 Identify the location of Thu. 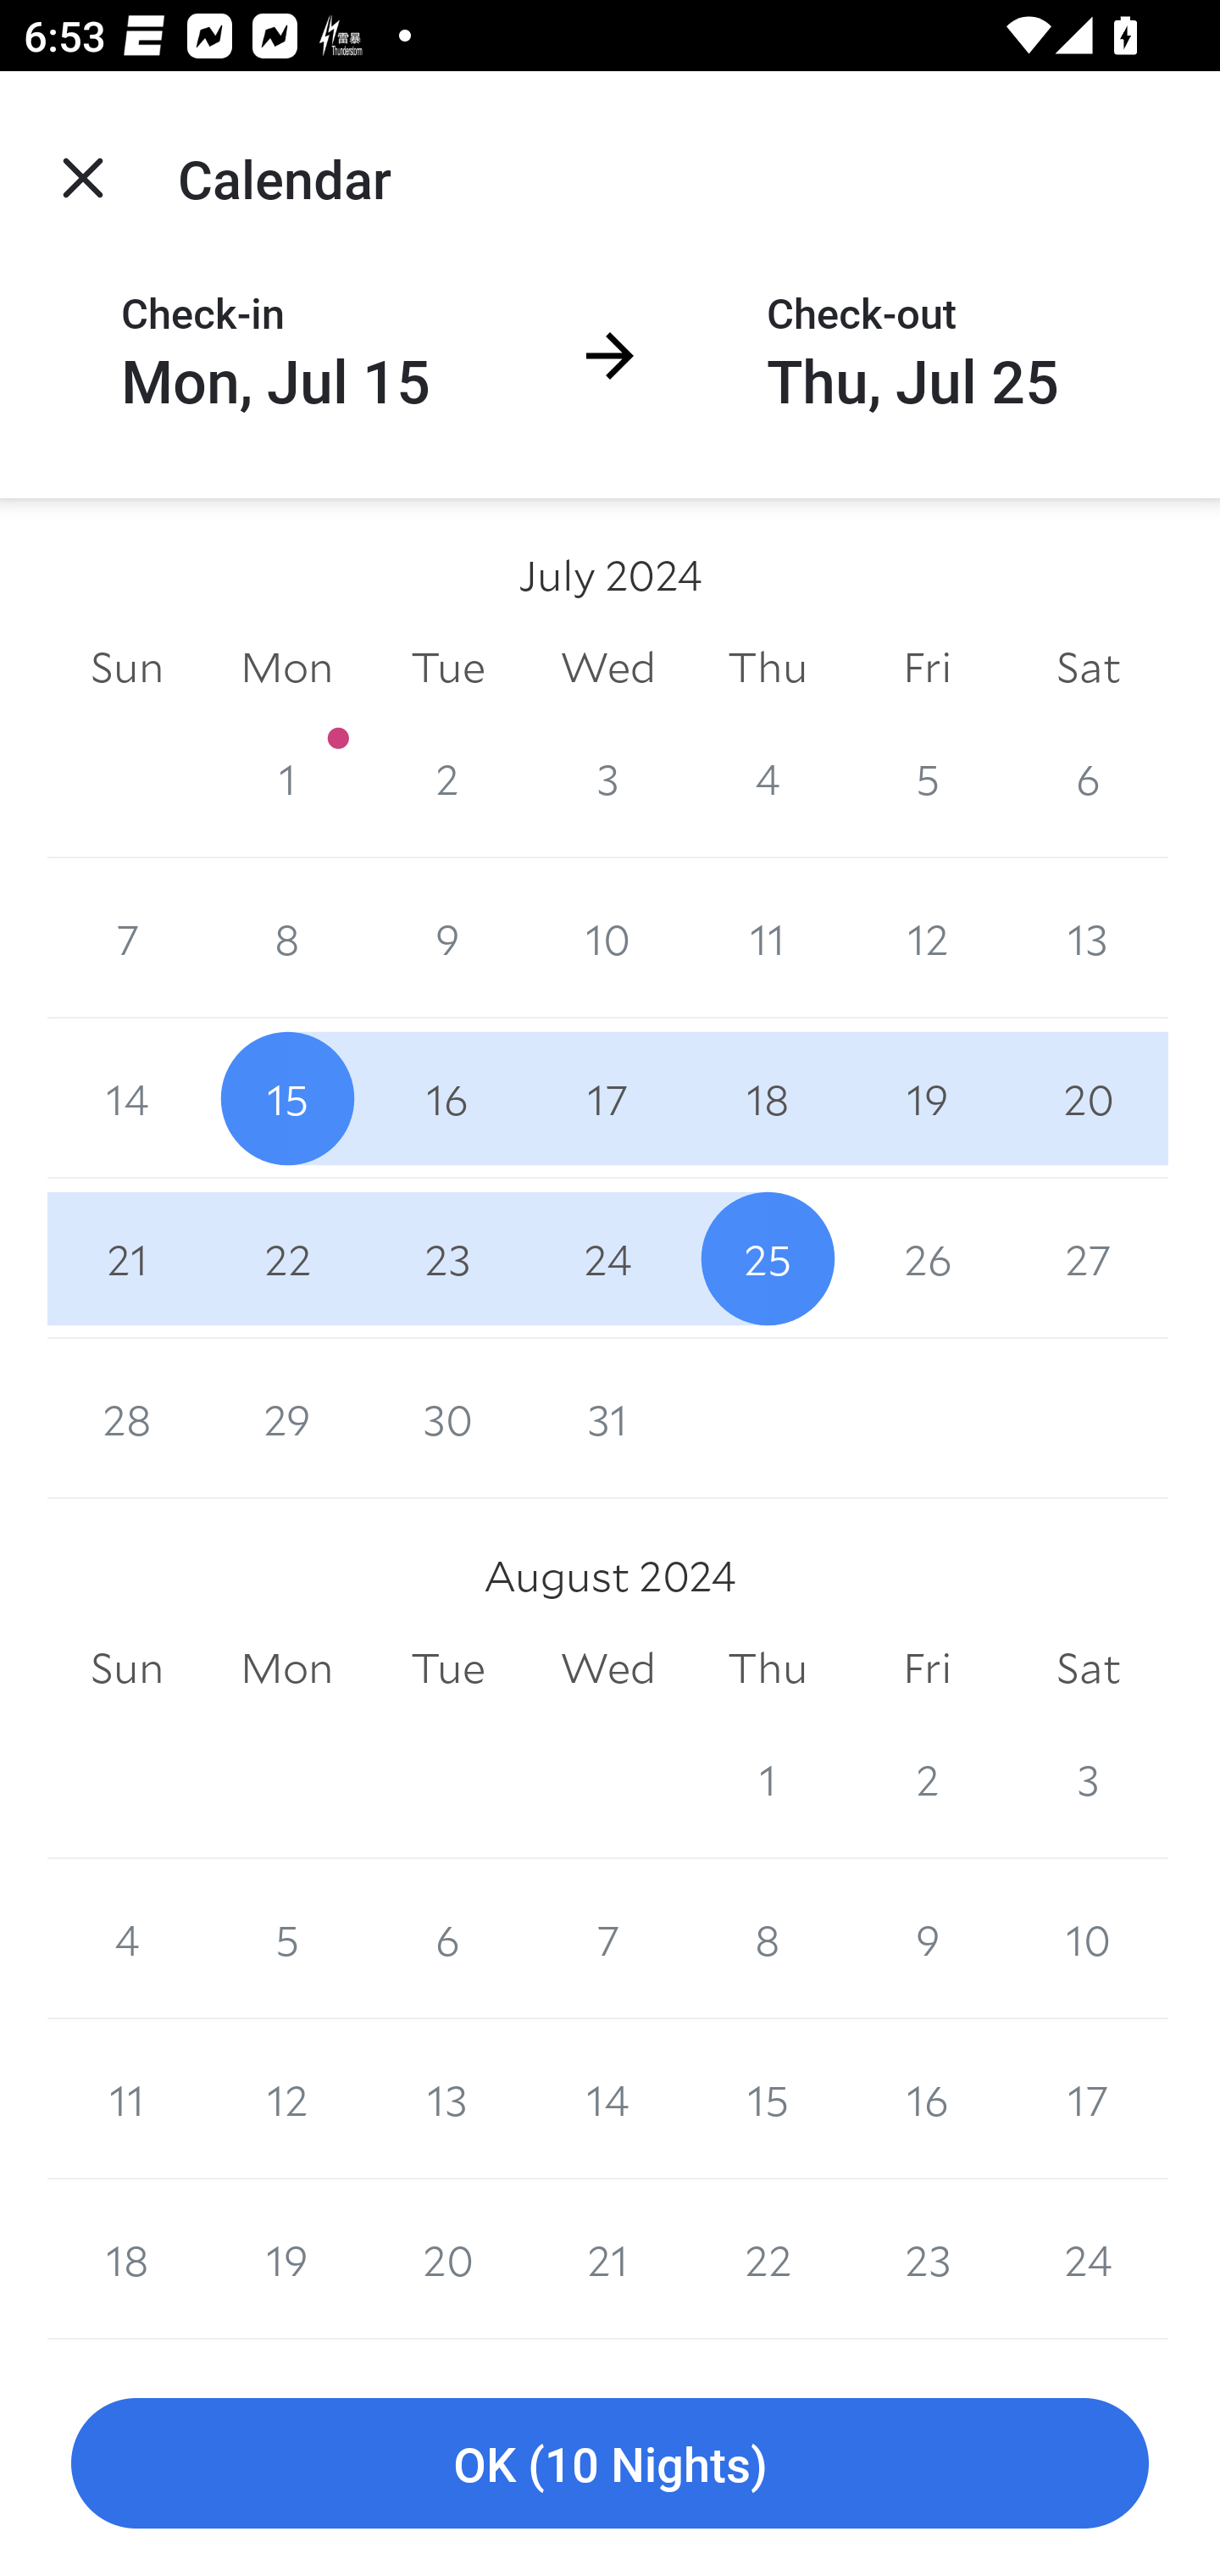
(768, 666).